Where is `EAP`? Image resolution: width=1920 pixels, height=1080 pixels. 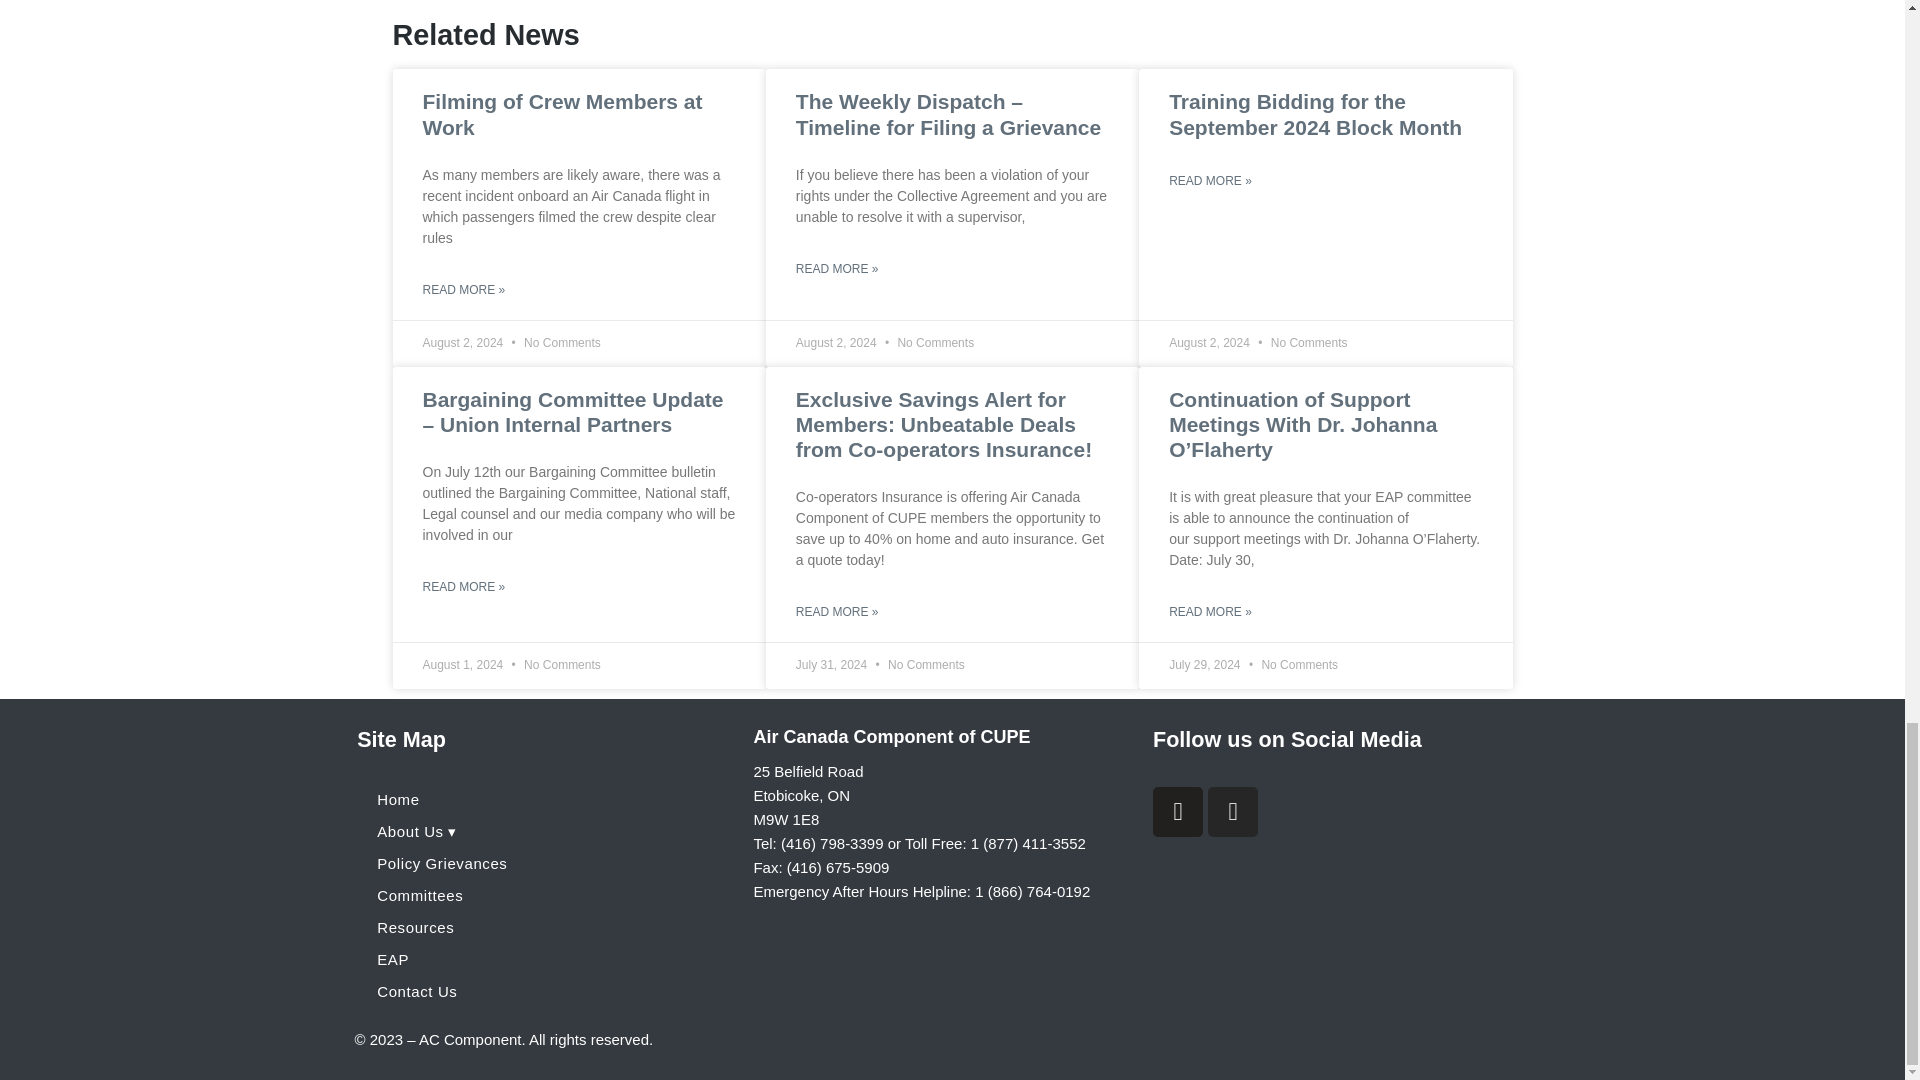
EAP is located at coordinates (545, 960).